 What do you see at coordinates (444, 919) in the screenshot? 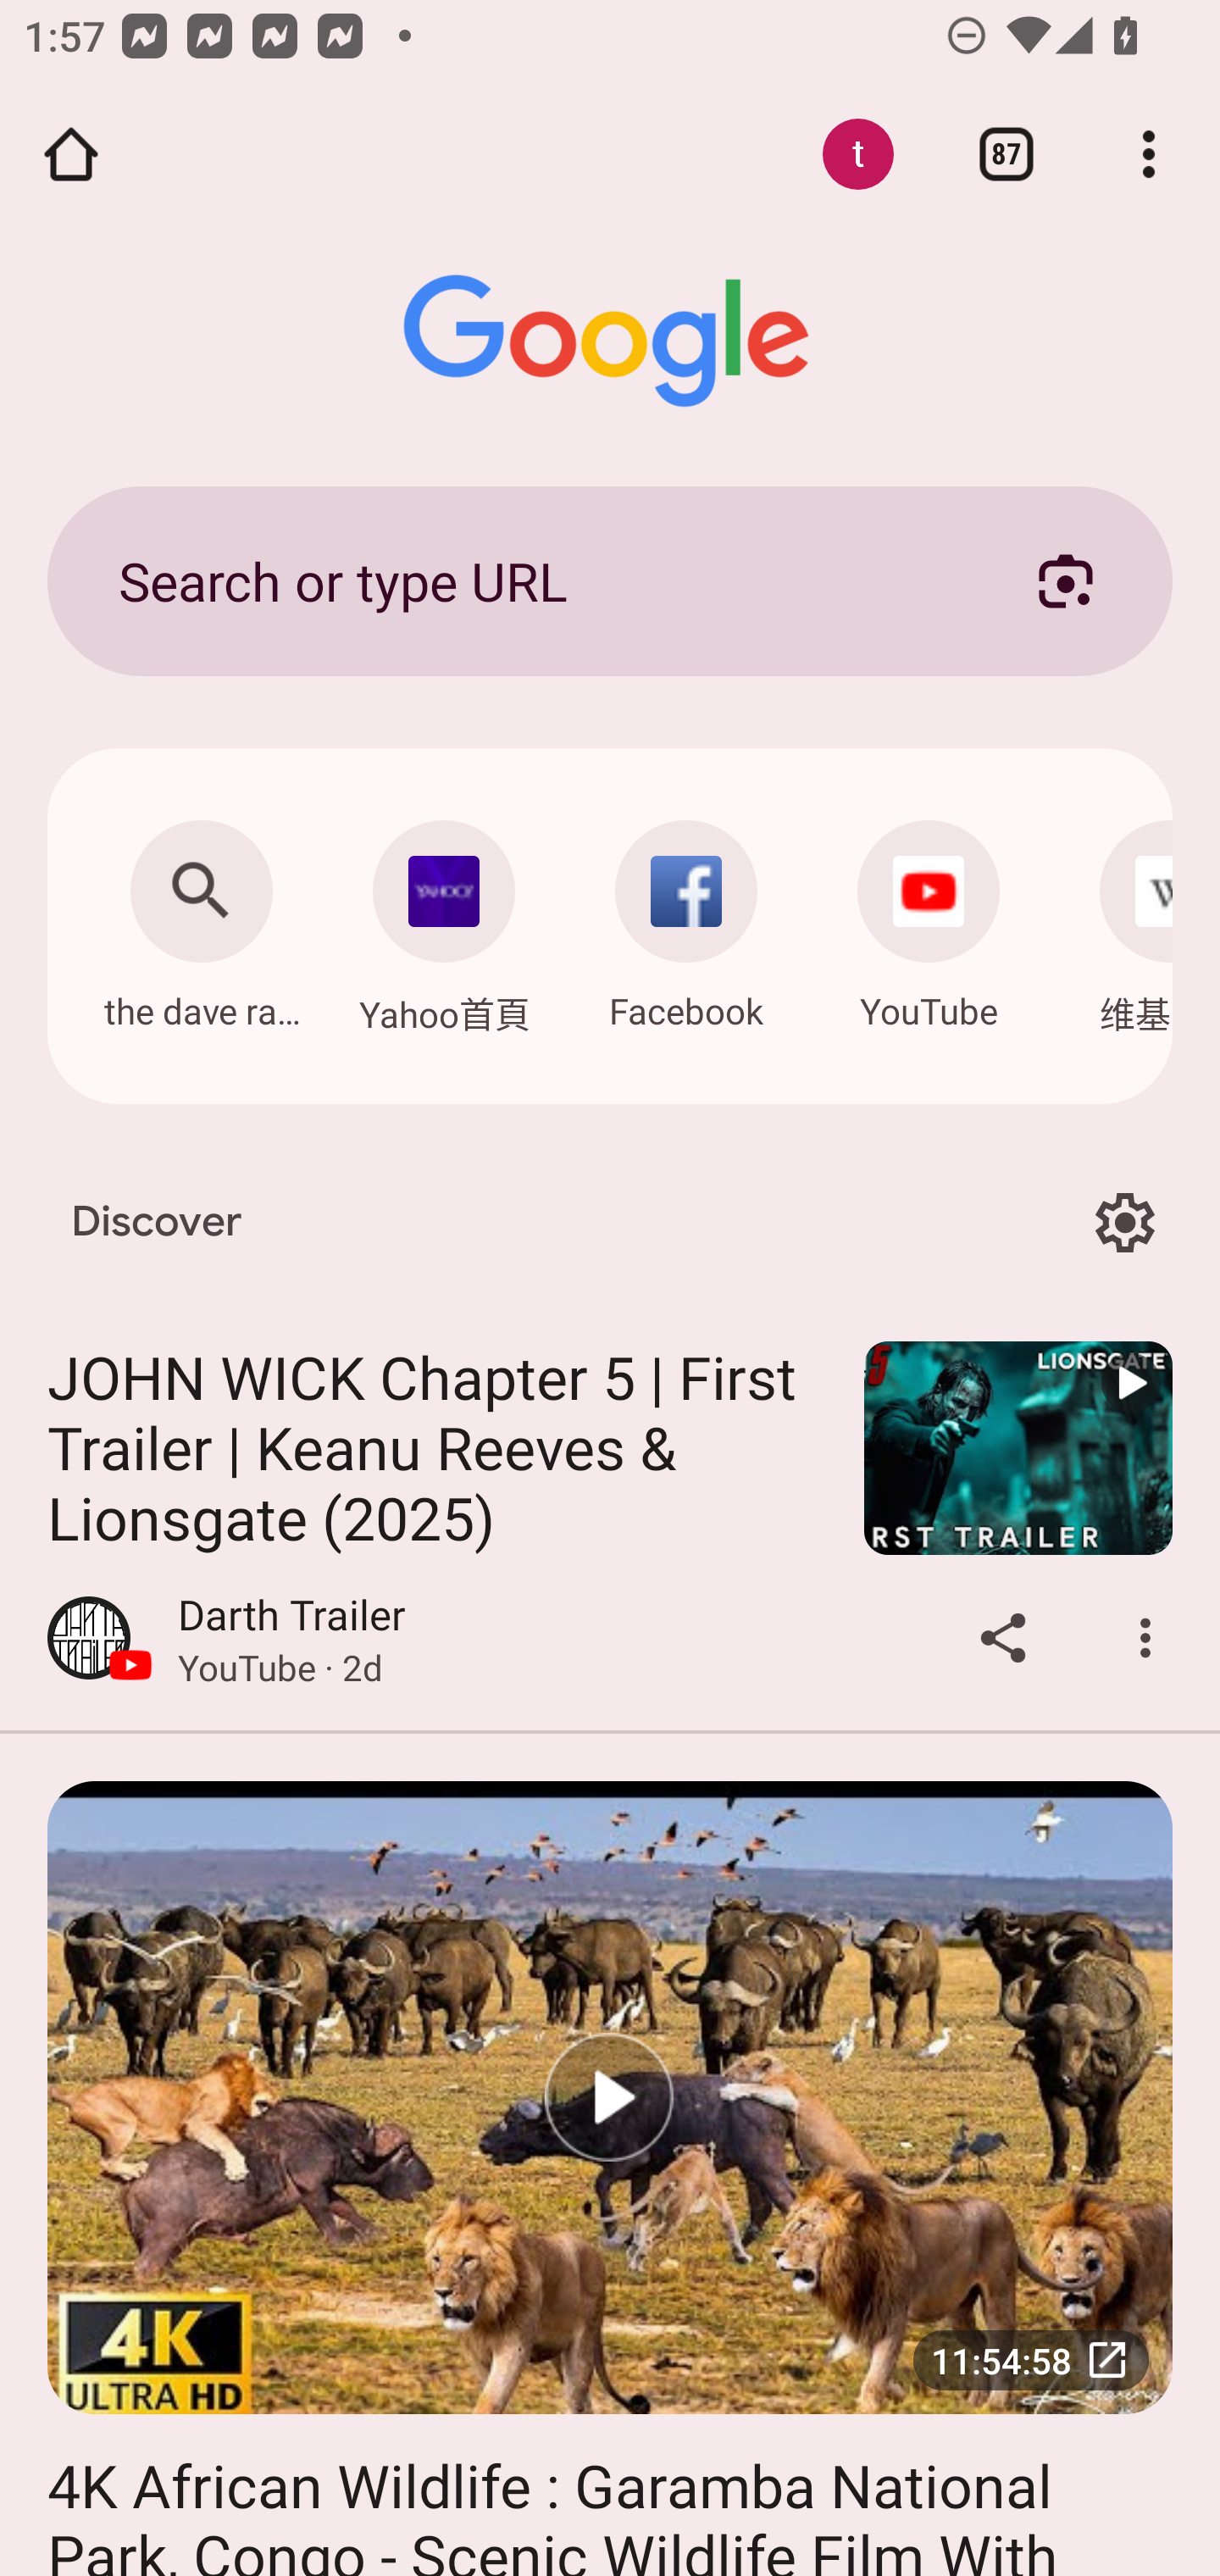
I see `Navigate: Yahoo首頁: hk.mobi.yahoo.com Yahoo首頁` at bounding box center [444, 919].